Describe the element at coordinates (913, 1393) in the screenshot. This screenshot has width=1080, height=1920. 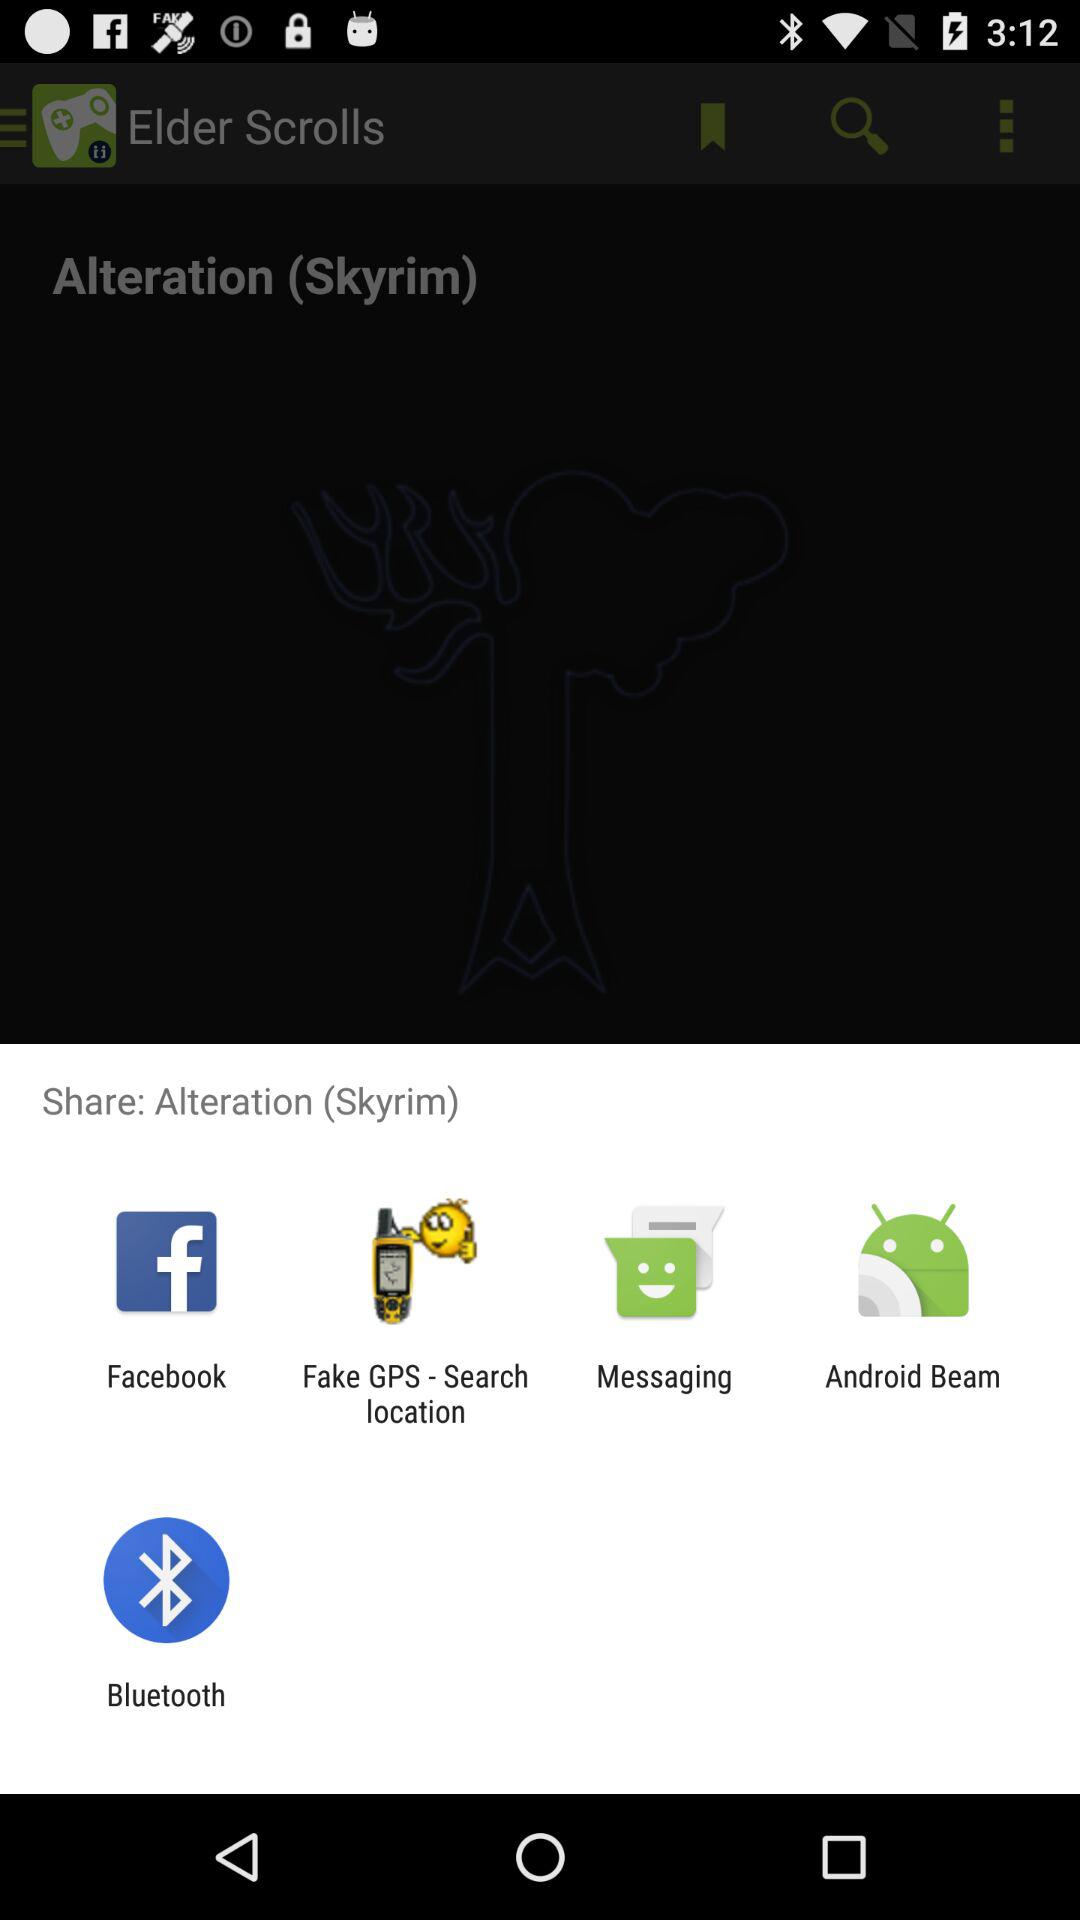
I see `swipe to the android beam icon` at that location.